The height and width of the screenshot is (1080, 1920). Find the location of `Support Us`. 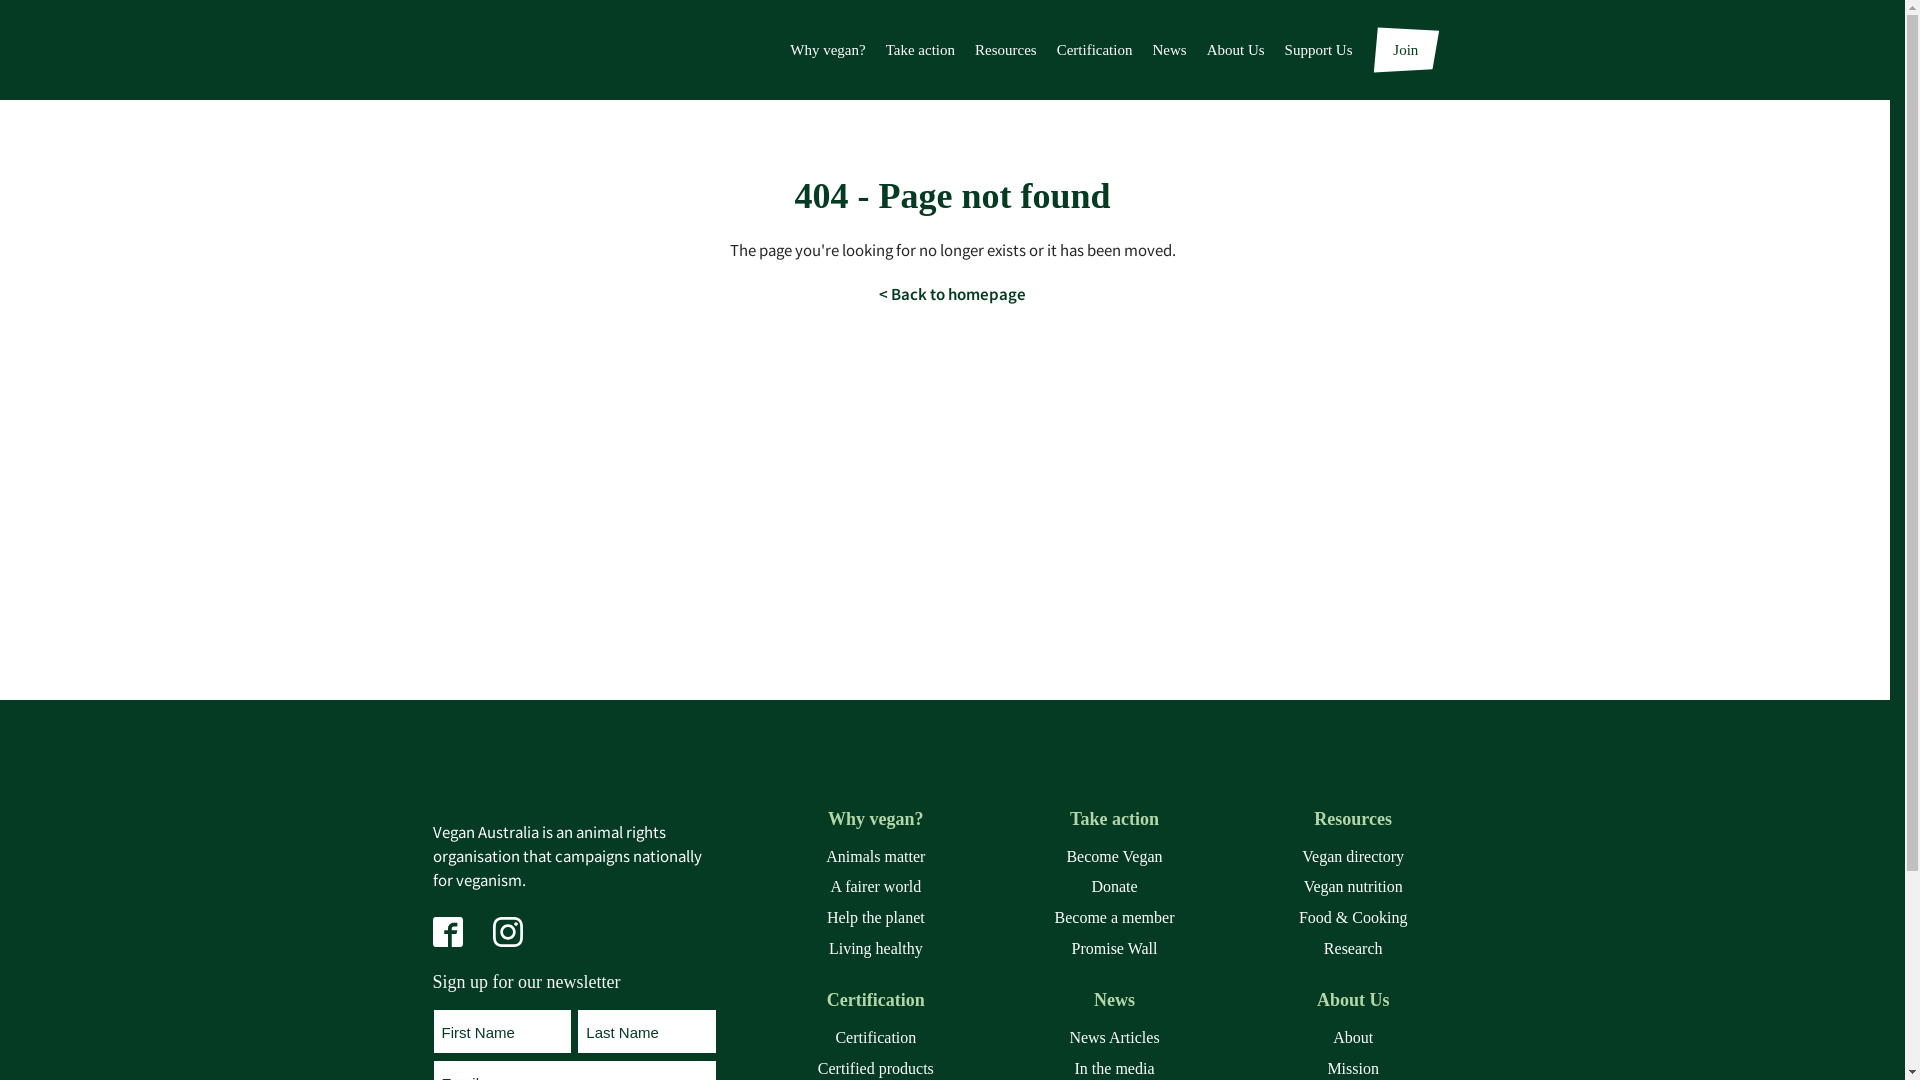

Support Us is located at coordinates (1319, 50).